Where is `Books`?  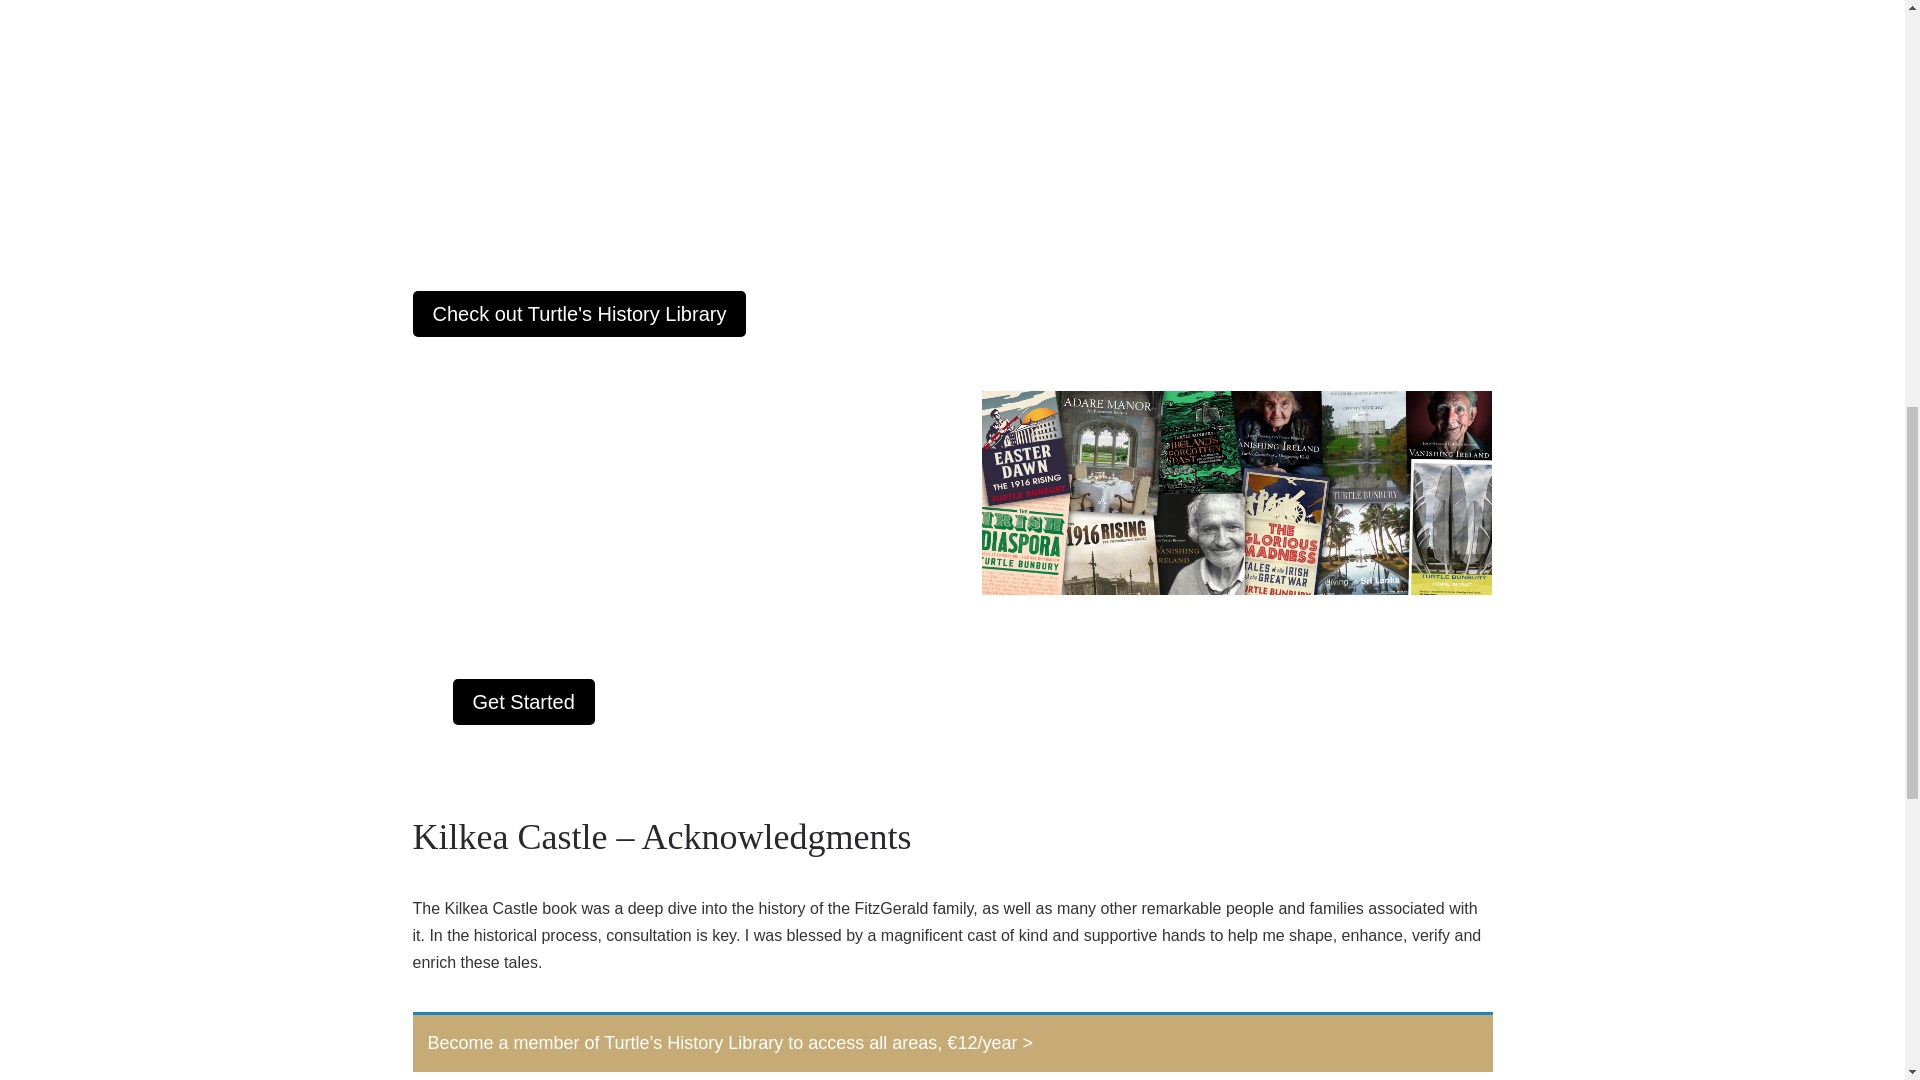 Books is located at coordinates (1236, 492).